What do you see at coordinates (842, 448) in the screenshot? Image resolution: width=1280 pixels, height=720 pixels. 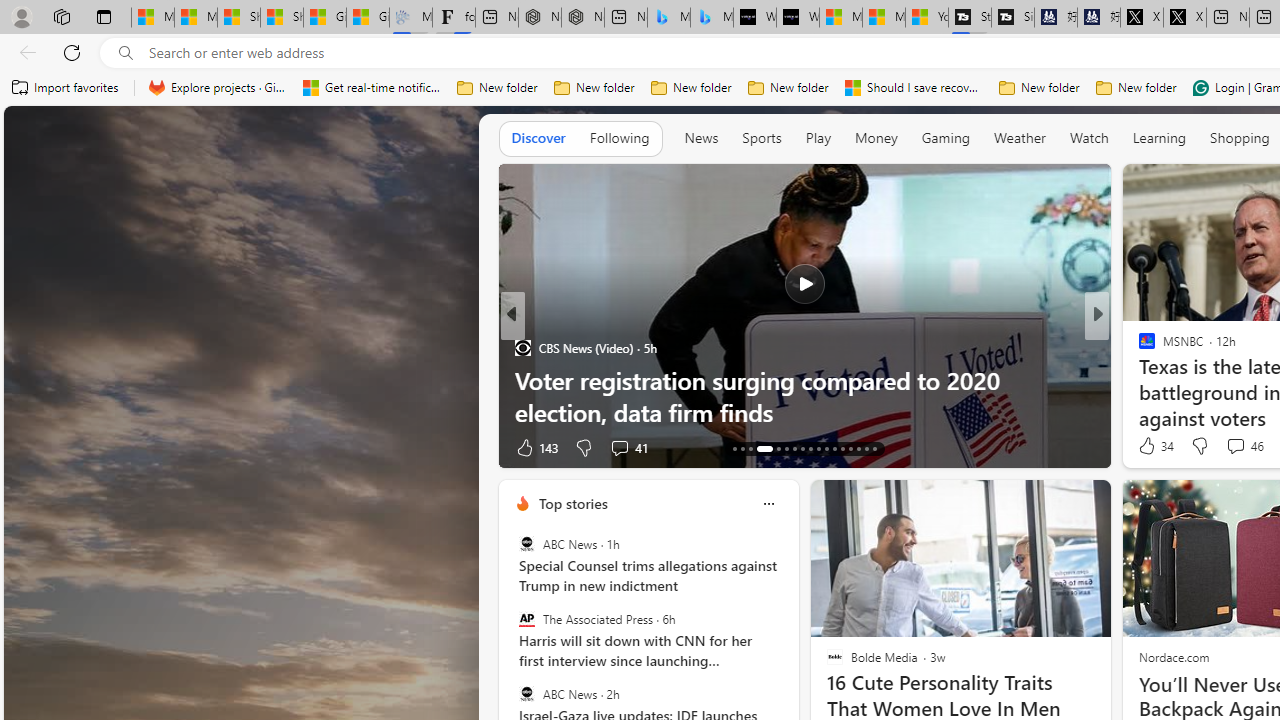 I see `AutomationID: tab-25` at bounding box center [842, 448].